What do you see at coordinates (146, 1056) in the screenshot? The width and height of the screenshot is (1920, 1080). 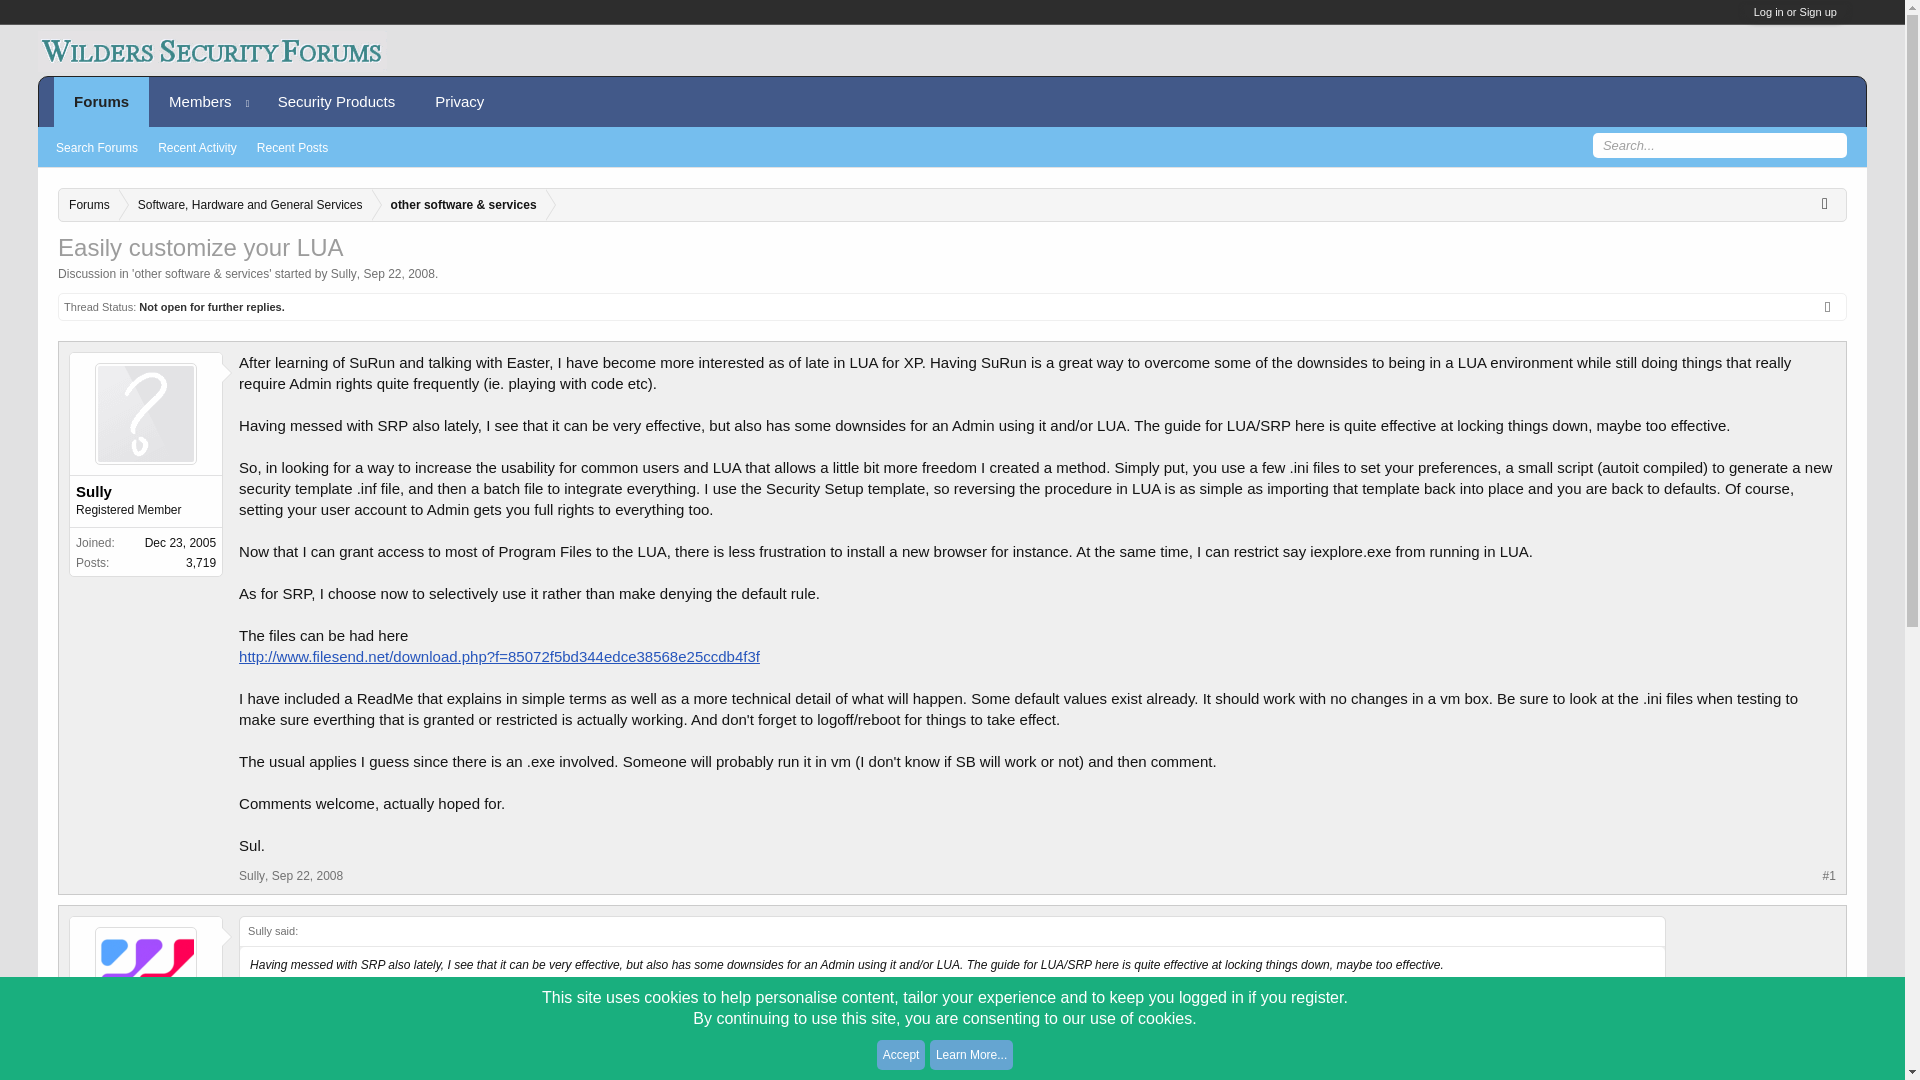 I see `EASTER` at bounding box center [146, 1056].